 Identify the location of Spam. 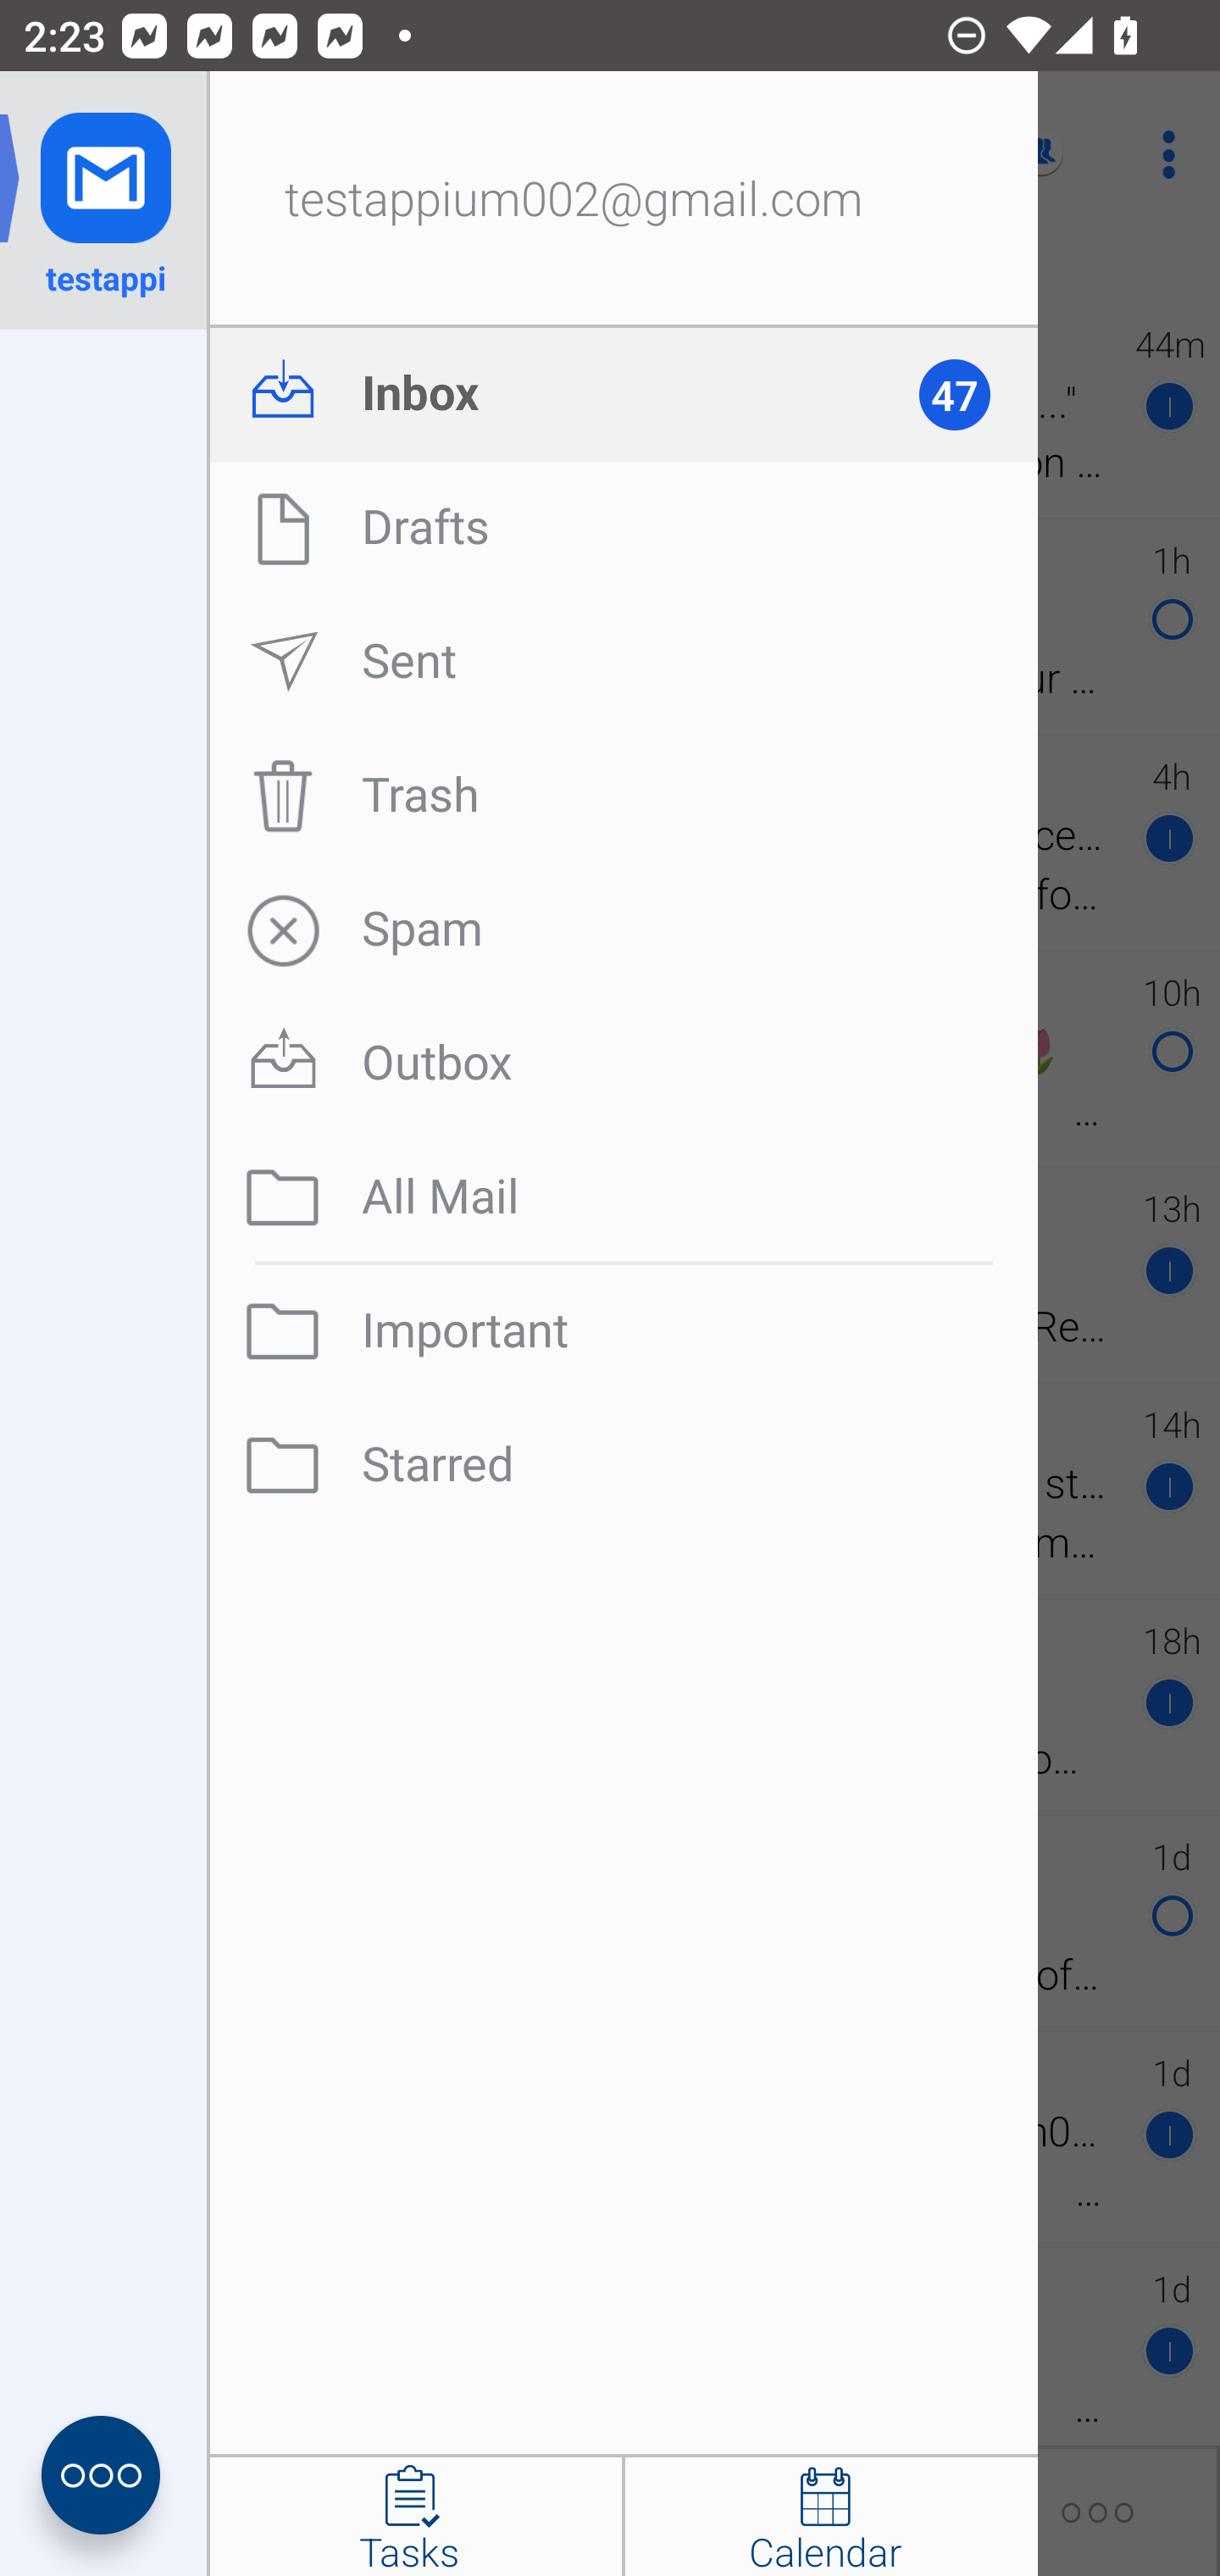
(624, 930).